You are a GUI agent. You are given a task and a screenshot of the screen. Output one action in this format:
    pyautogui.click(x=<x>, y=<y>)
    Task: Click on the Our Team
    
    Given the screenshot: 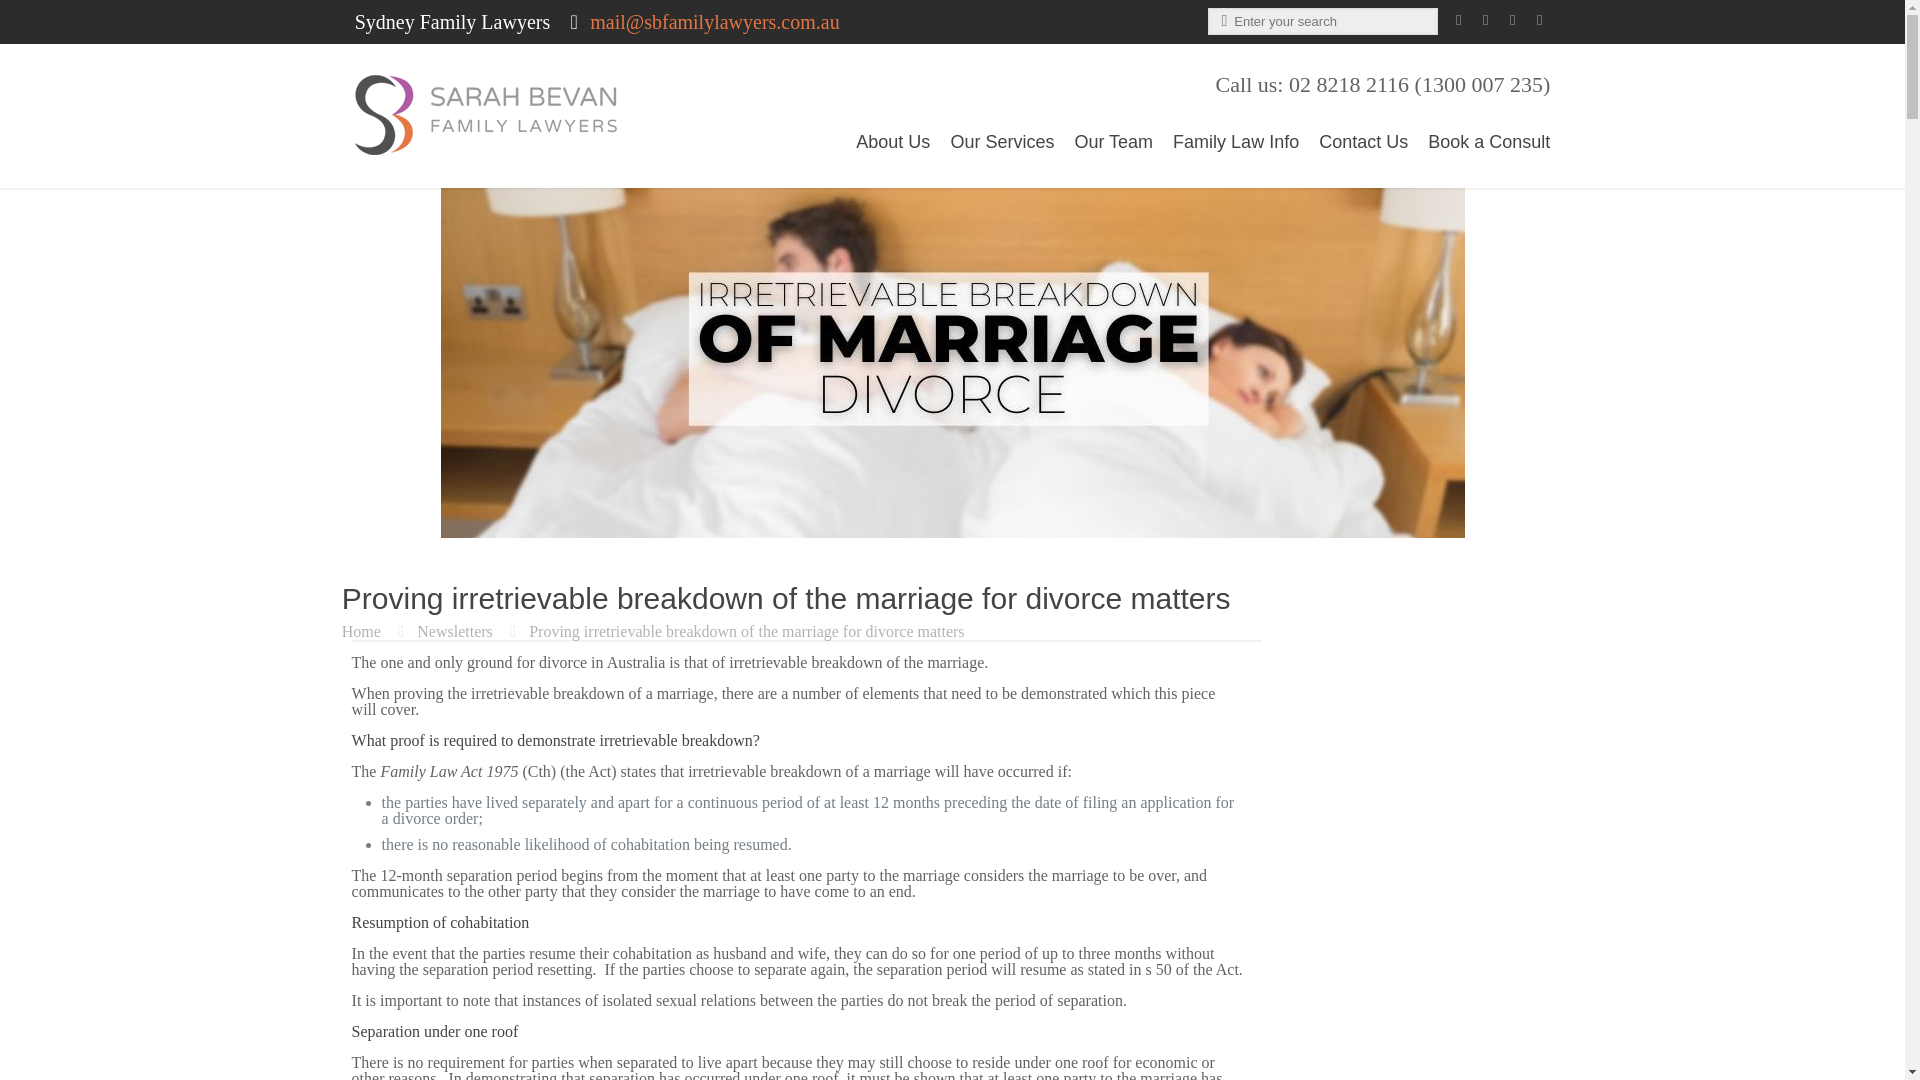 What is the action you would take?
    pyautogui.click(x=1104, y=142)
    